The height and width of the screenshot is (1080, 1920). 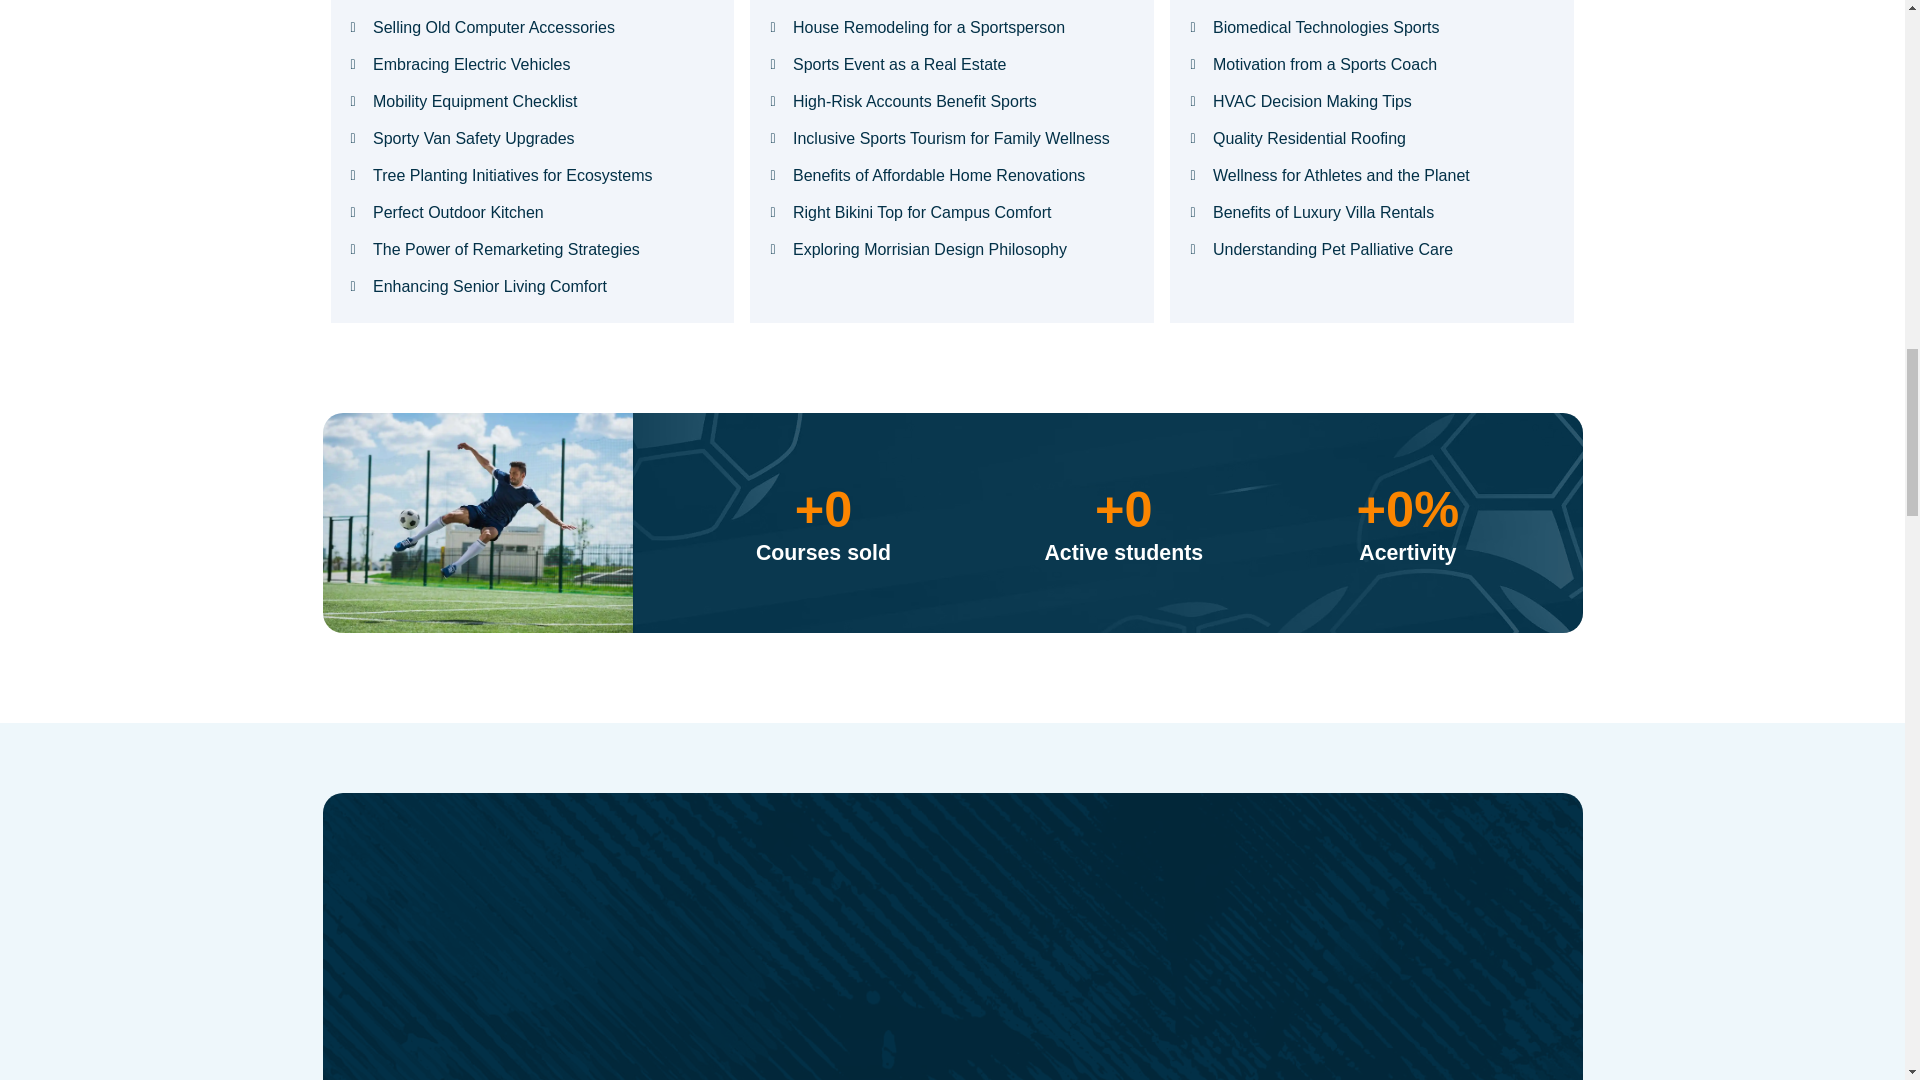 What do you see at coordinates (952, 3) in the screenshot?
I see `Perfect Brows for Athletes` at bounding box center [952, 3].